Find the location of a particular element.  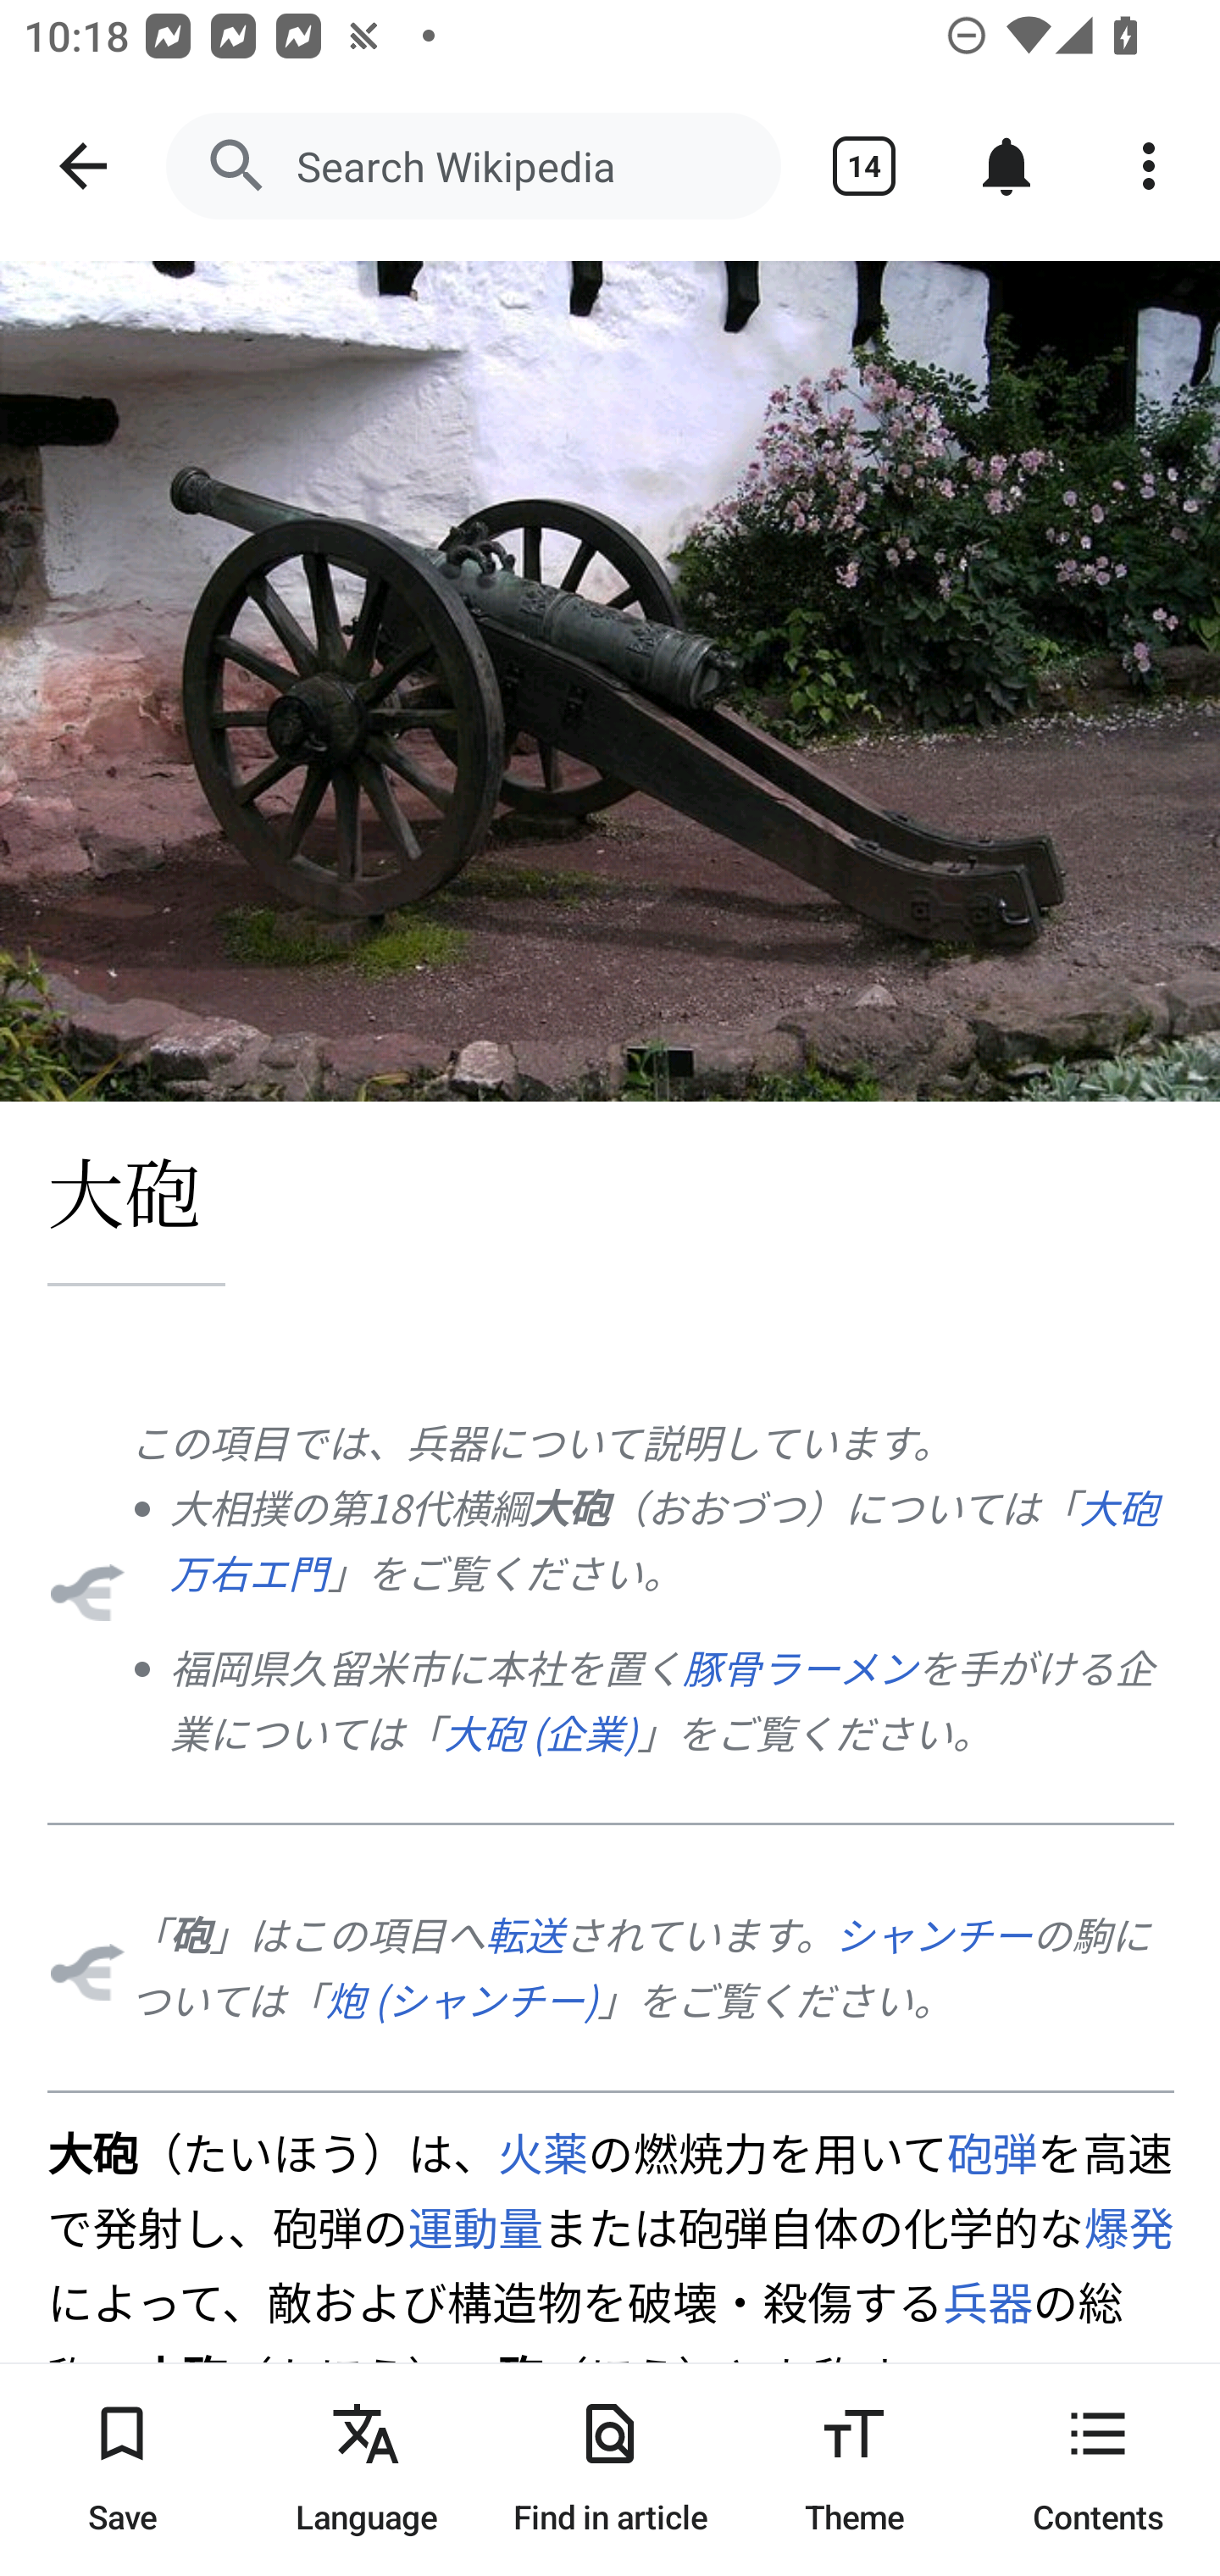

豚骨ラーメン is located at coordinates (800, 1668).